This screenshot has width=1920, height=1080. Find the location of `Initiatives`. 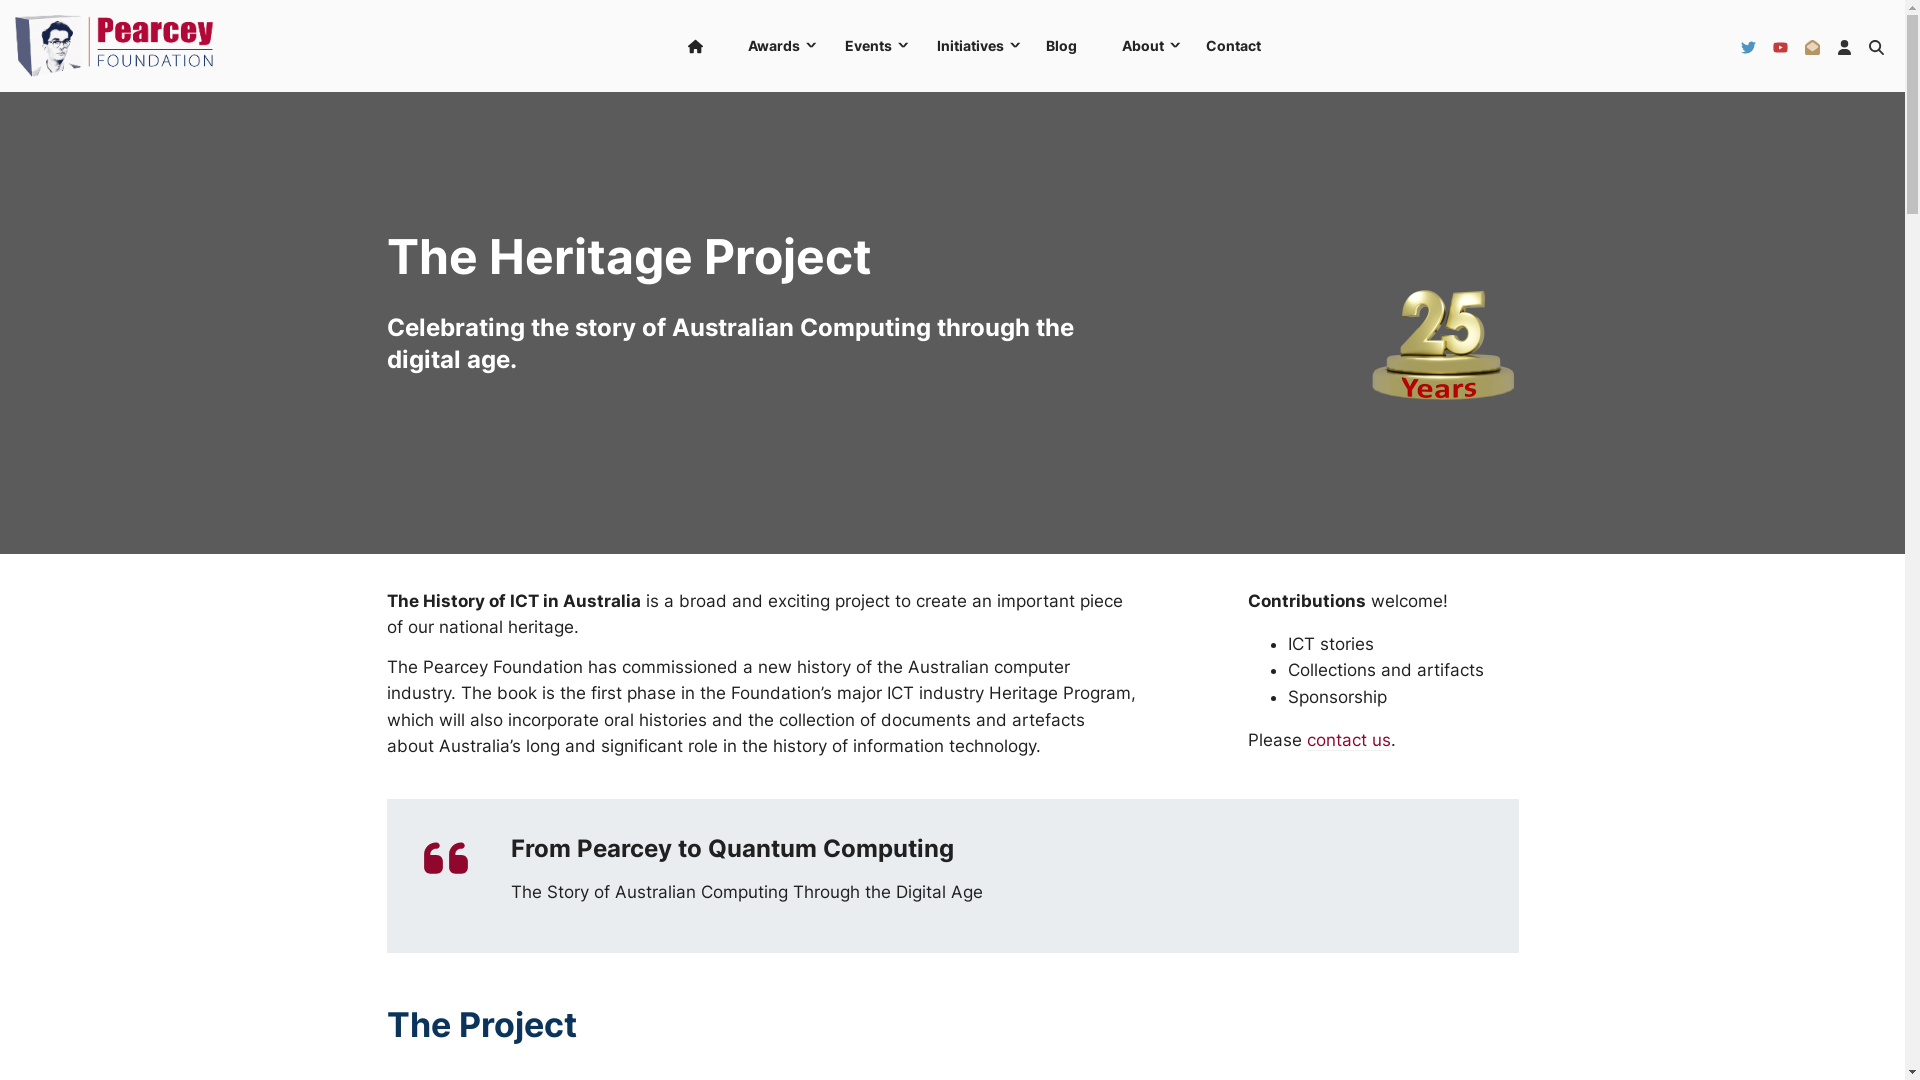

Initiatives is located at coordinates (969, 46).